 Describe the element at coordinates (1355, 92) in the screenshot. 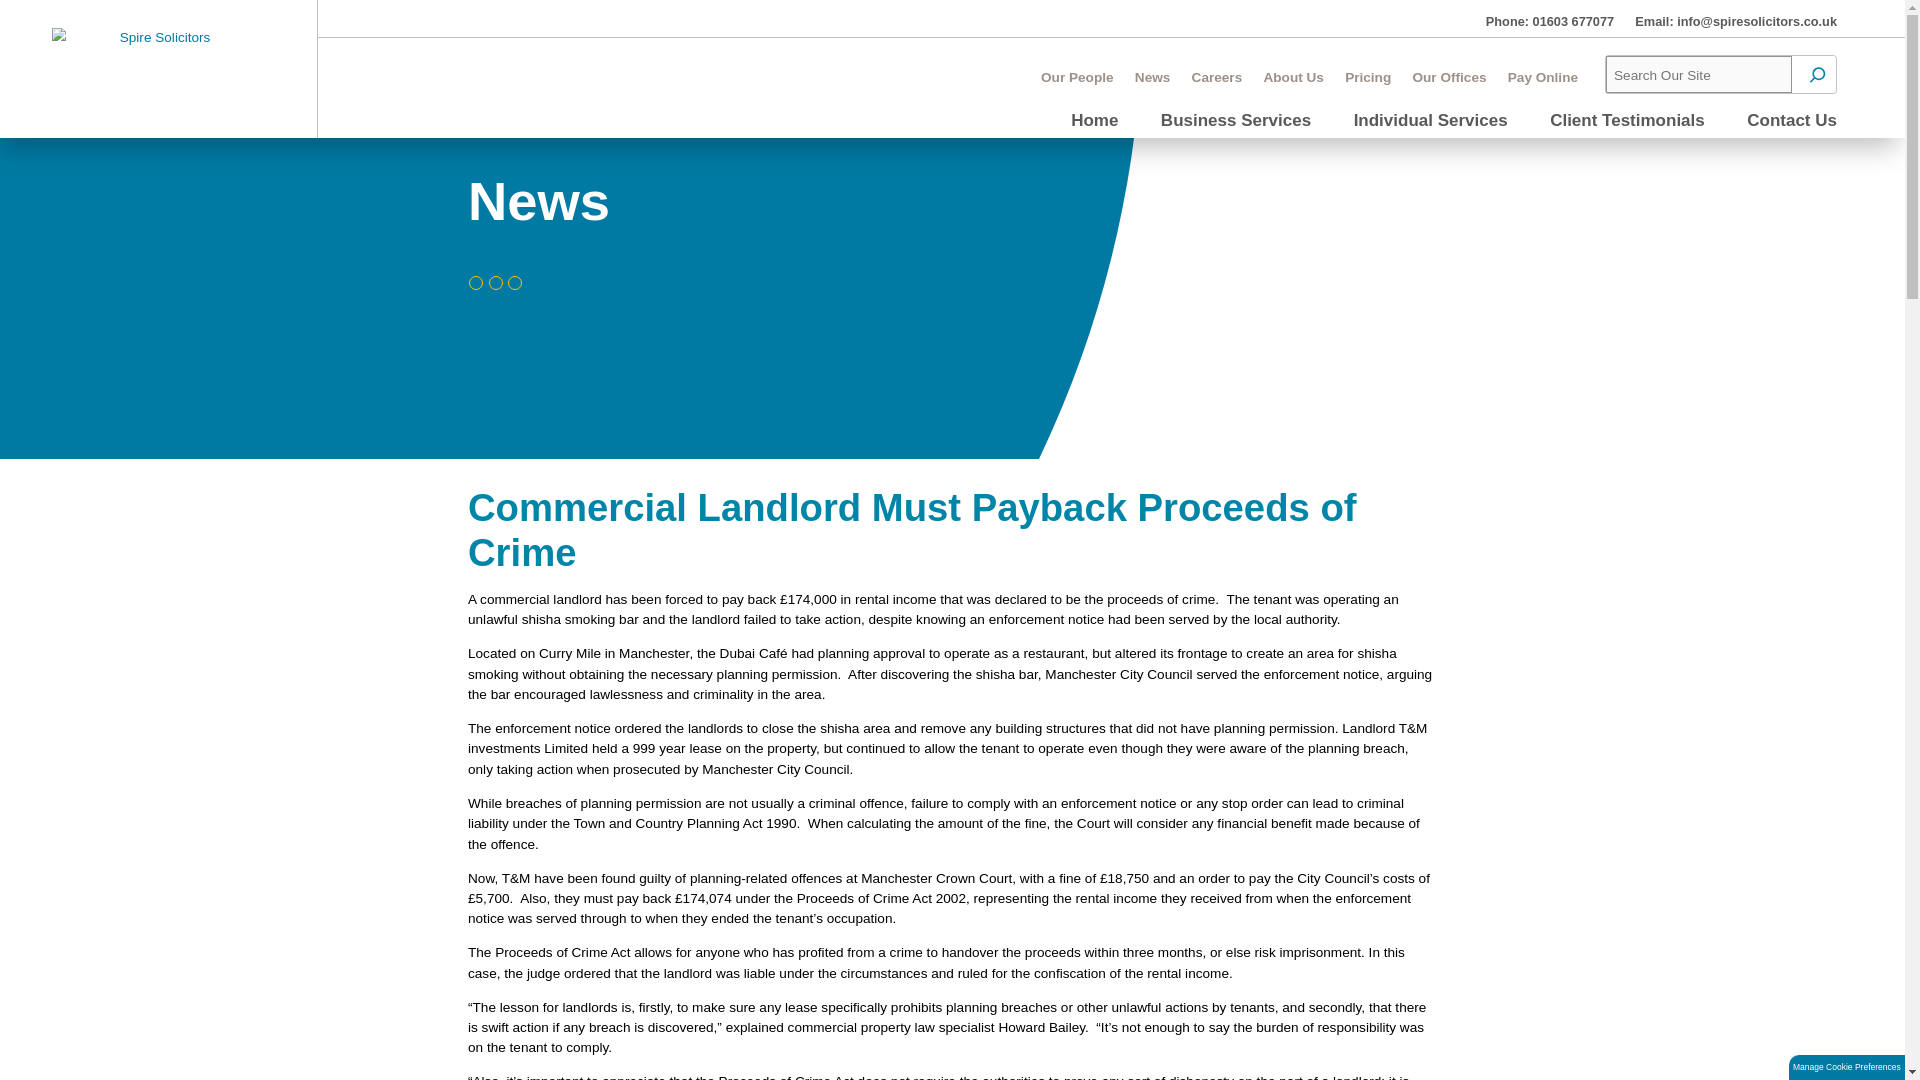

I see `News` at that location.